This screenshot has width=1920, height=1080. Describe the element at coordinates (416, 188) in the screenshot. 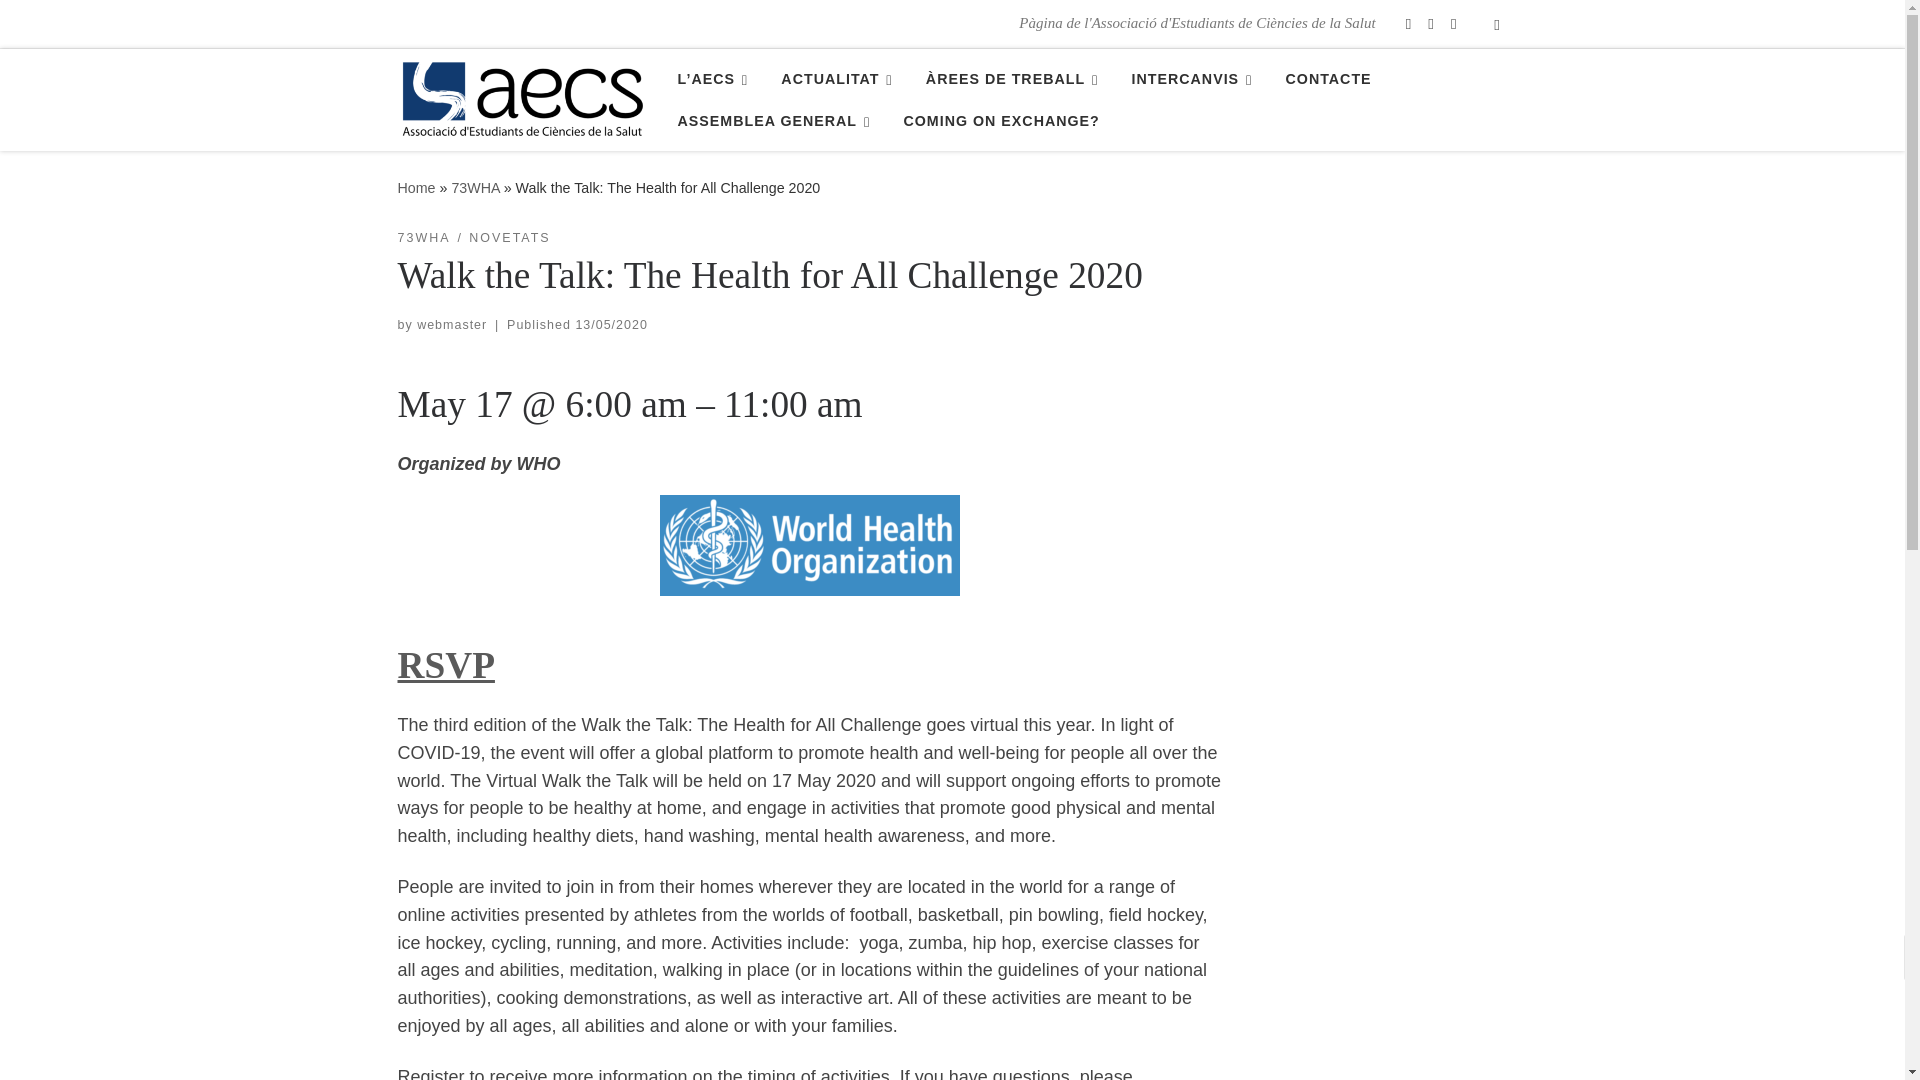

I see `AECS` at that location.